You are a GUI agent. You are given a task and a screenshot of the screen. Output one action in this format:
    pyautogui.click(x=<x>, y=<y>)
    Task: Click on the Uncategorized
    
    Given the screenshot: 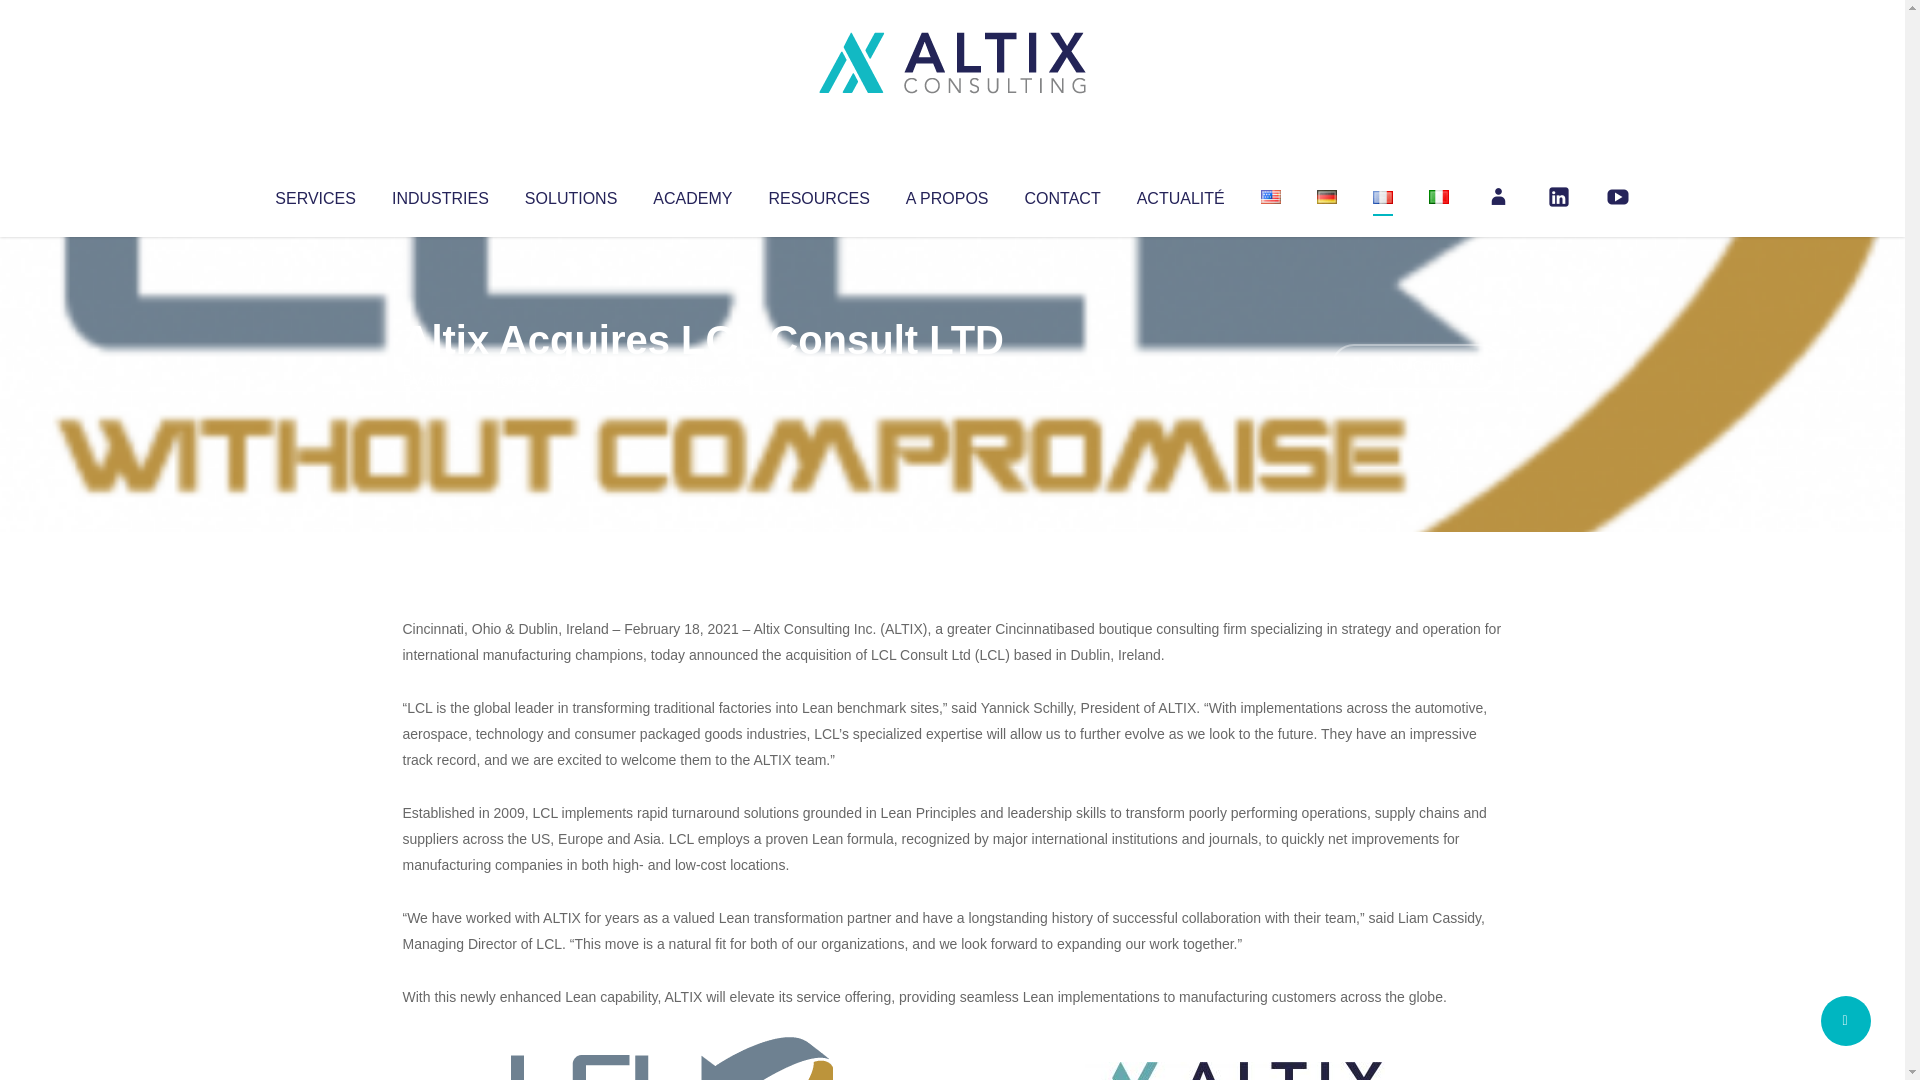 What is the action you would take?
    pyautogui.click(x=699, y=380)
    